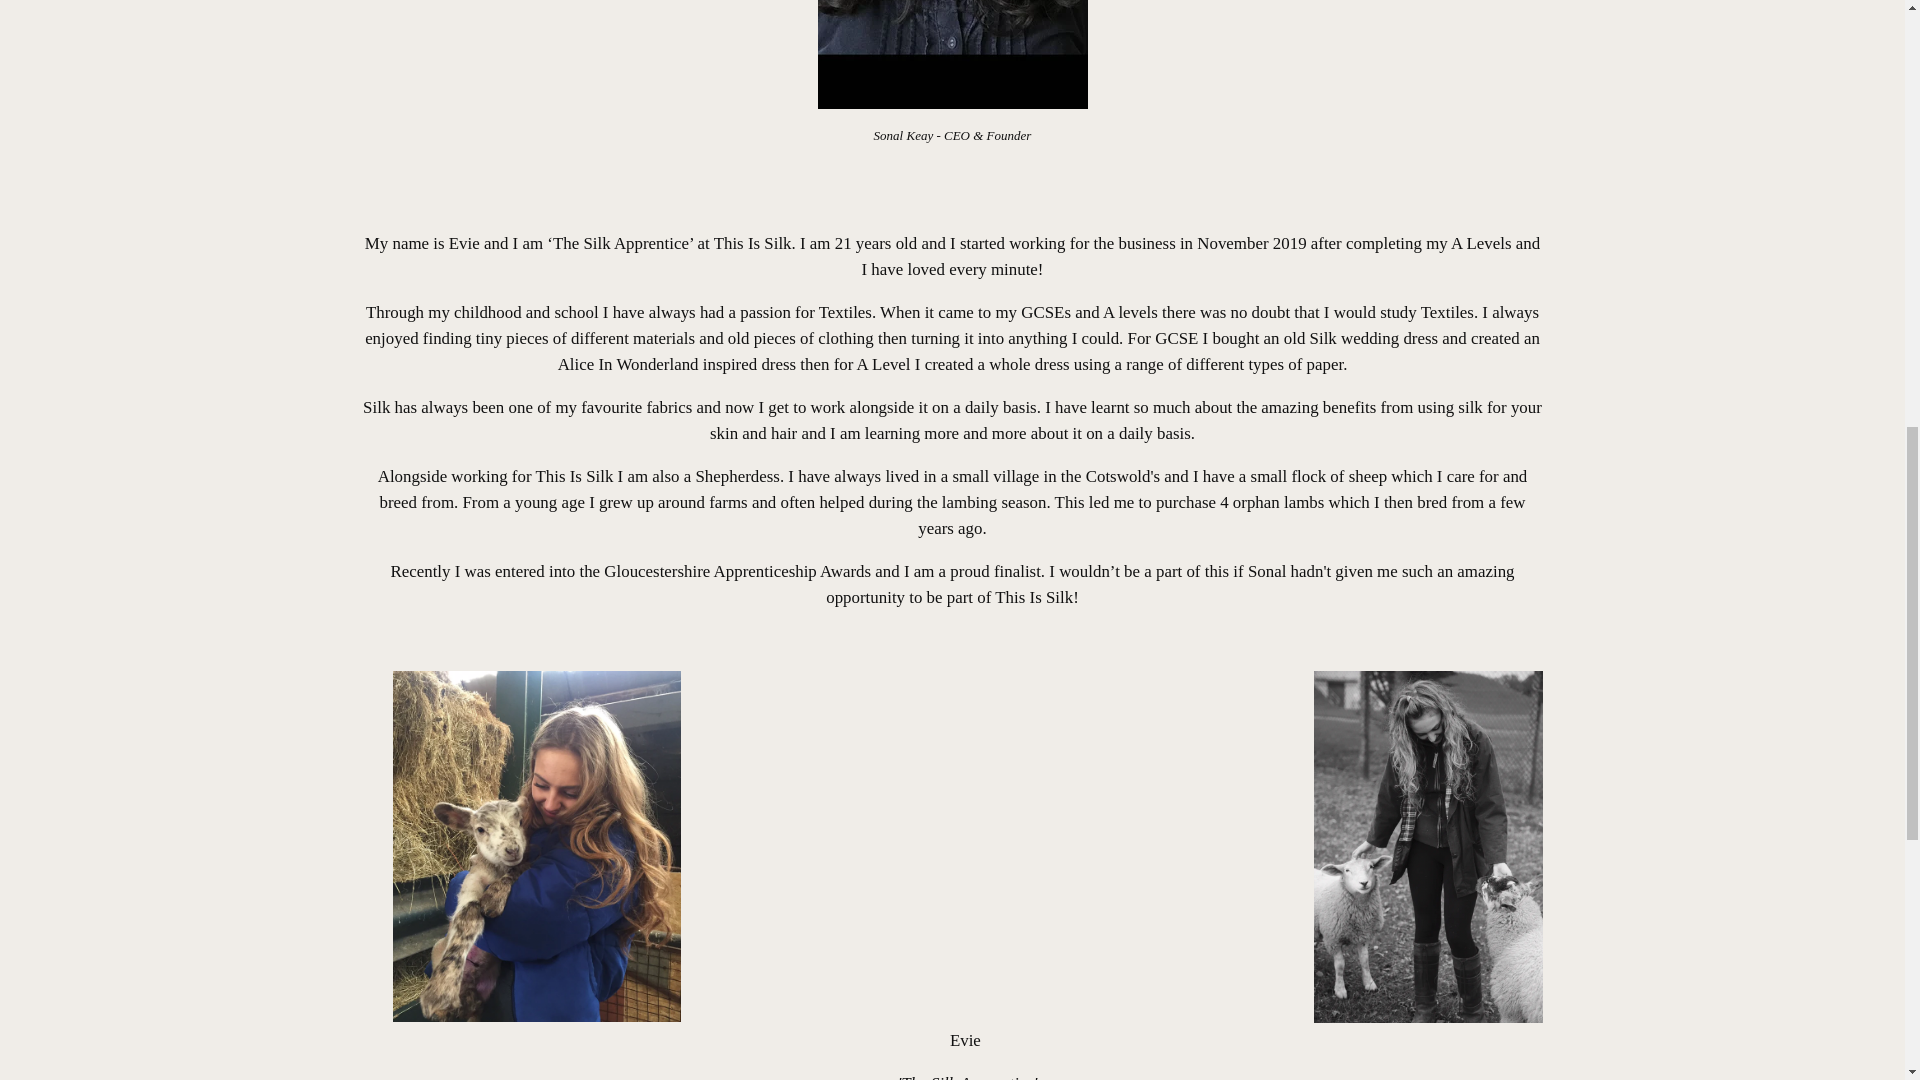 This screenshot has width=1920, height=1080. Describe the element at coordinates (1702, 276) in the screenshot. I see `BI` at that location.